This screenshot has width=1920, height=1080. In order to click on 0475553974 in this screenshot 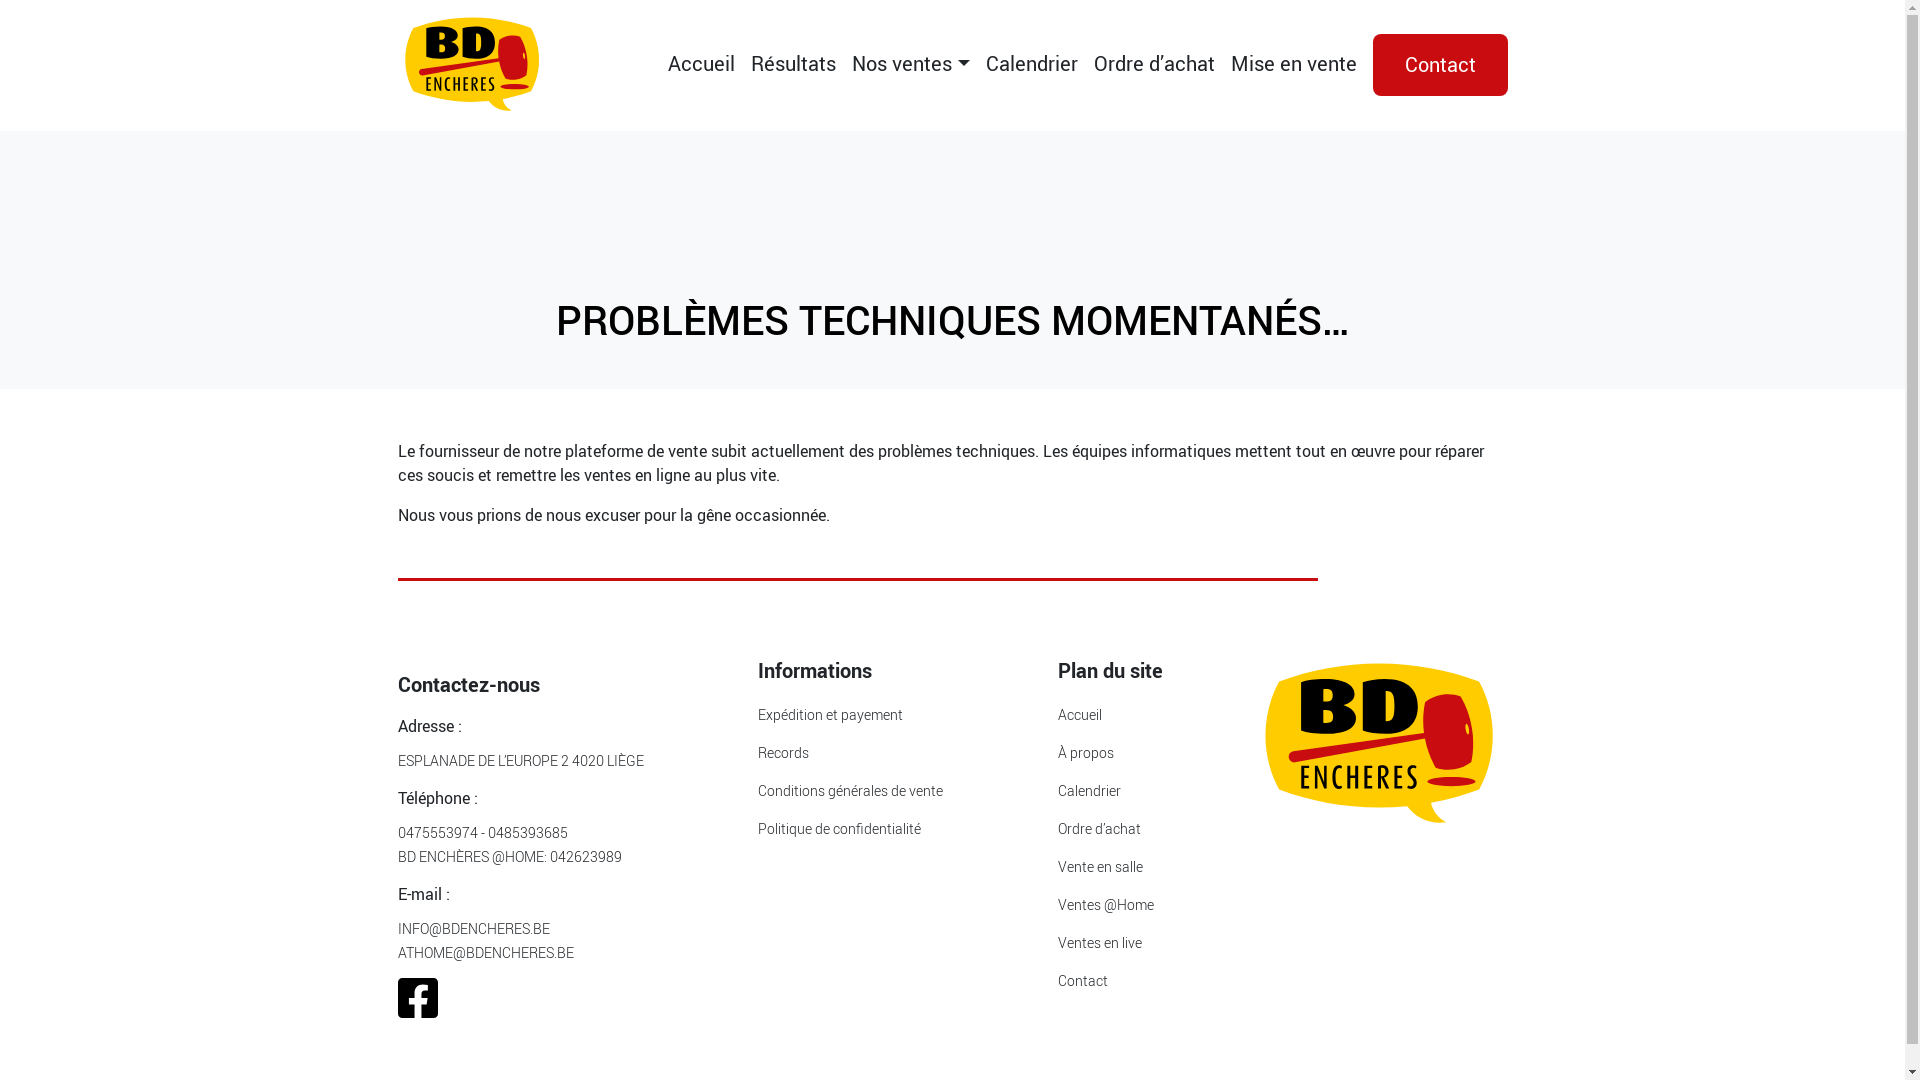, I will do `click(438, 832)`.